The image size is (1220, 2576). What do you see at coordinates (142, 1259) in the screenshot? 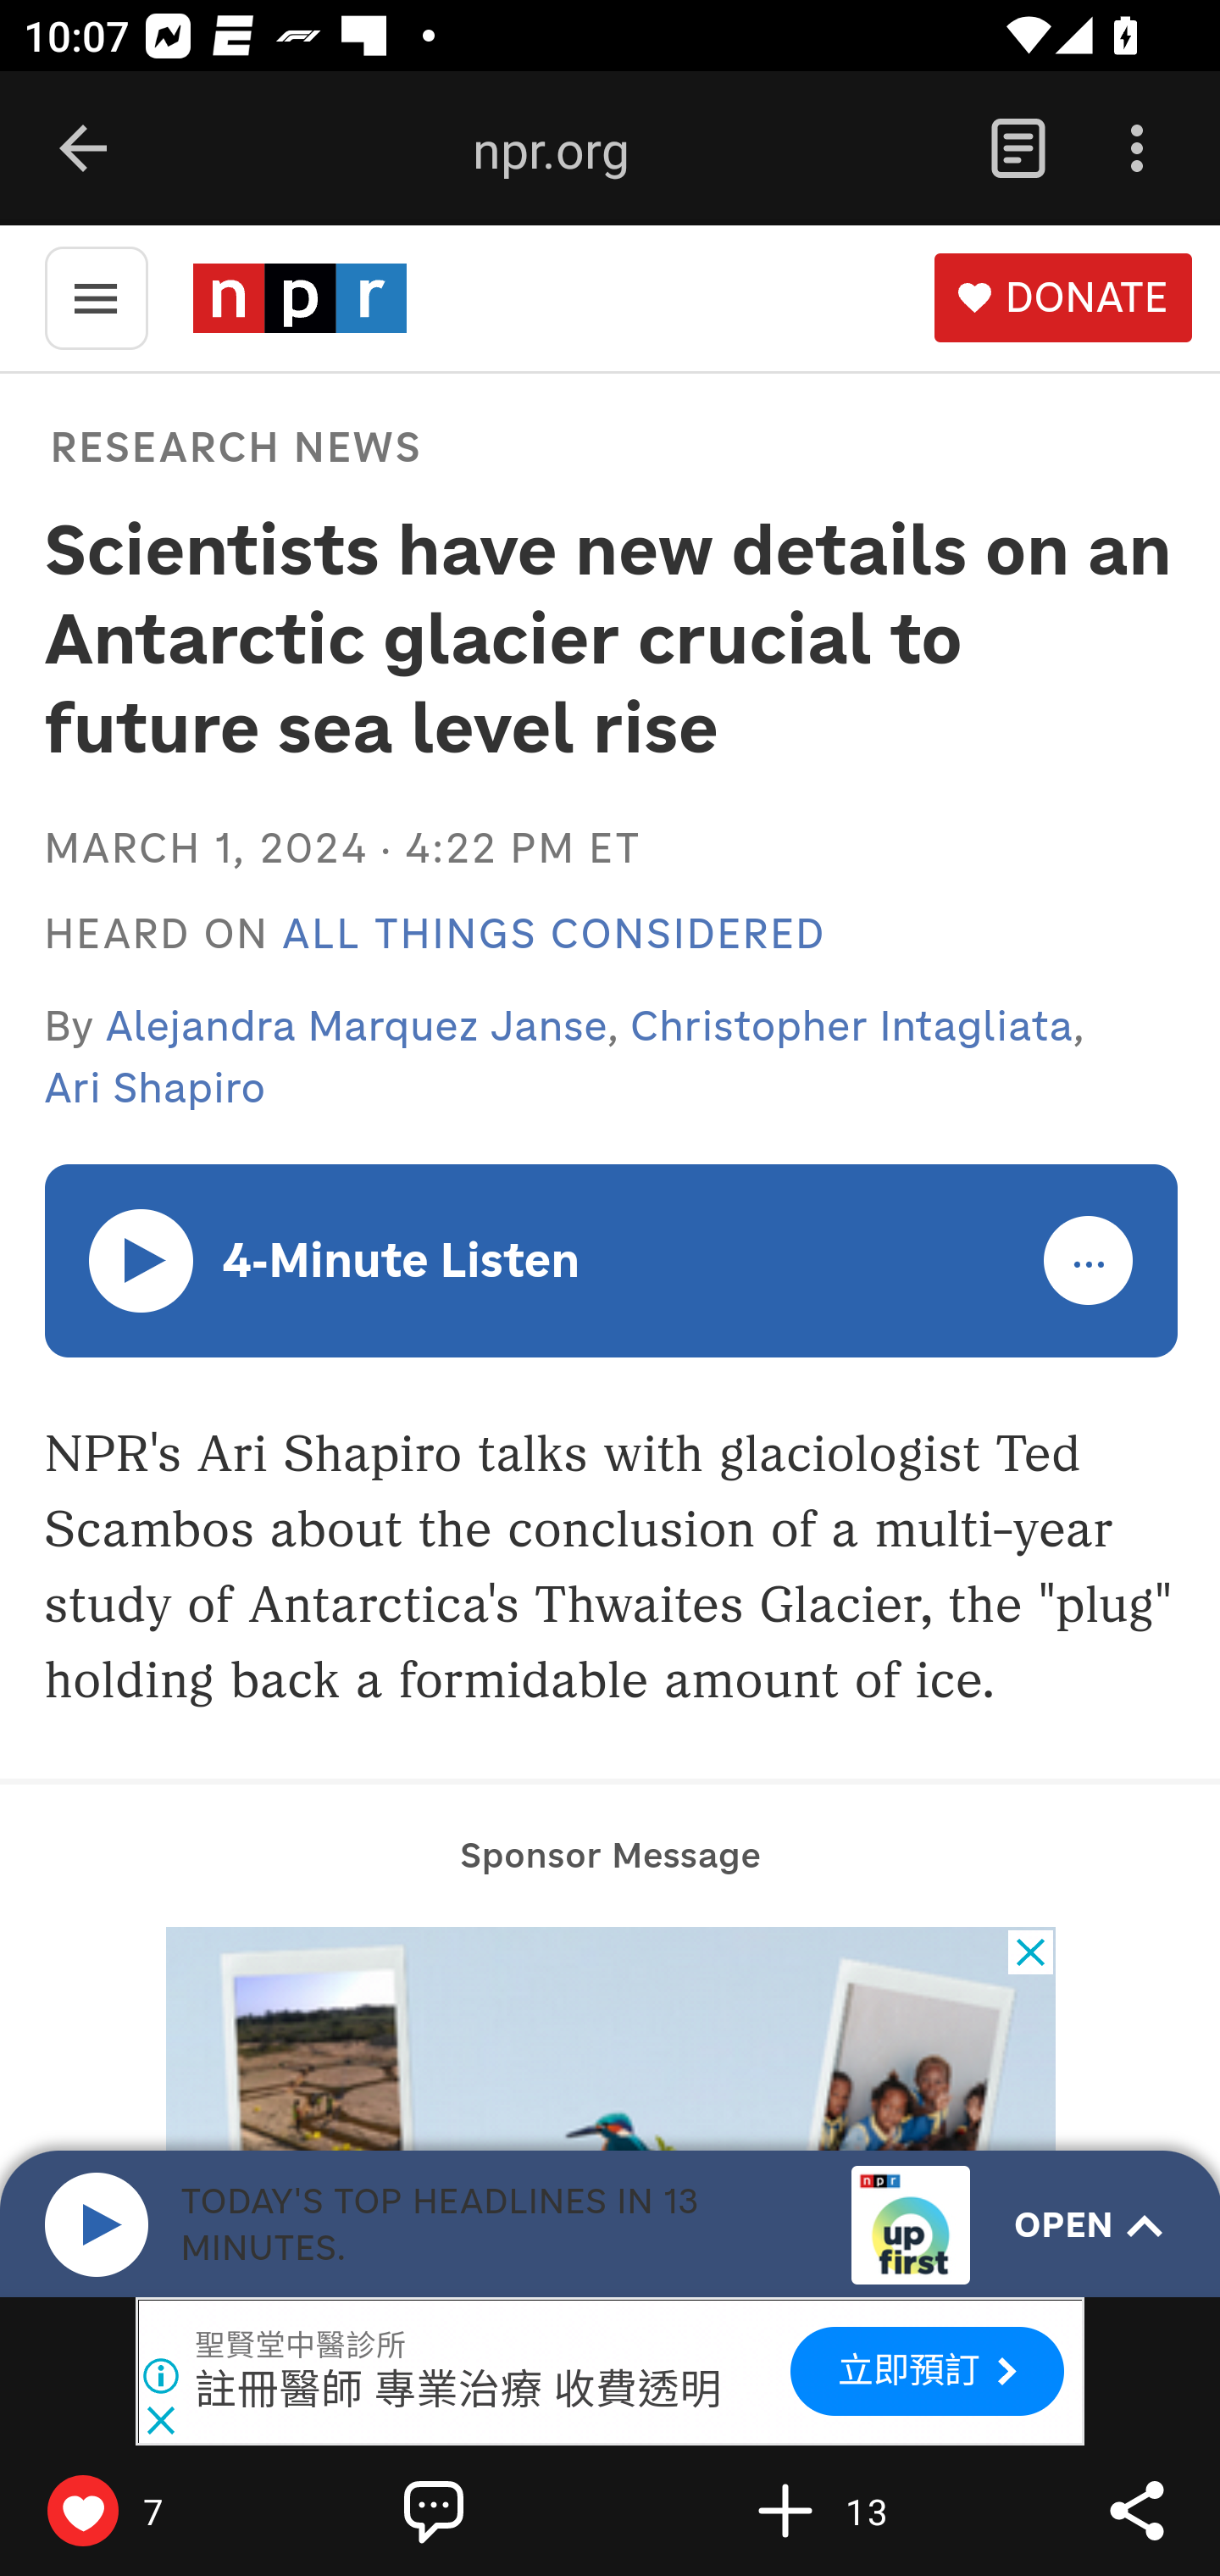
I see `LISTEN· 4:24` at bounding box center [142, 1259].